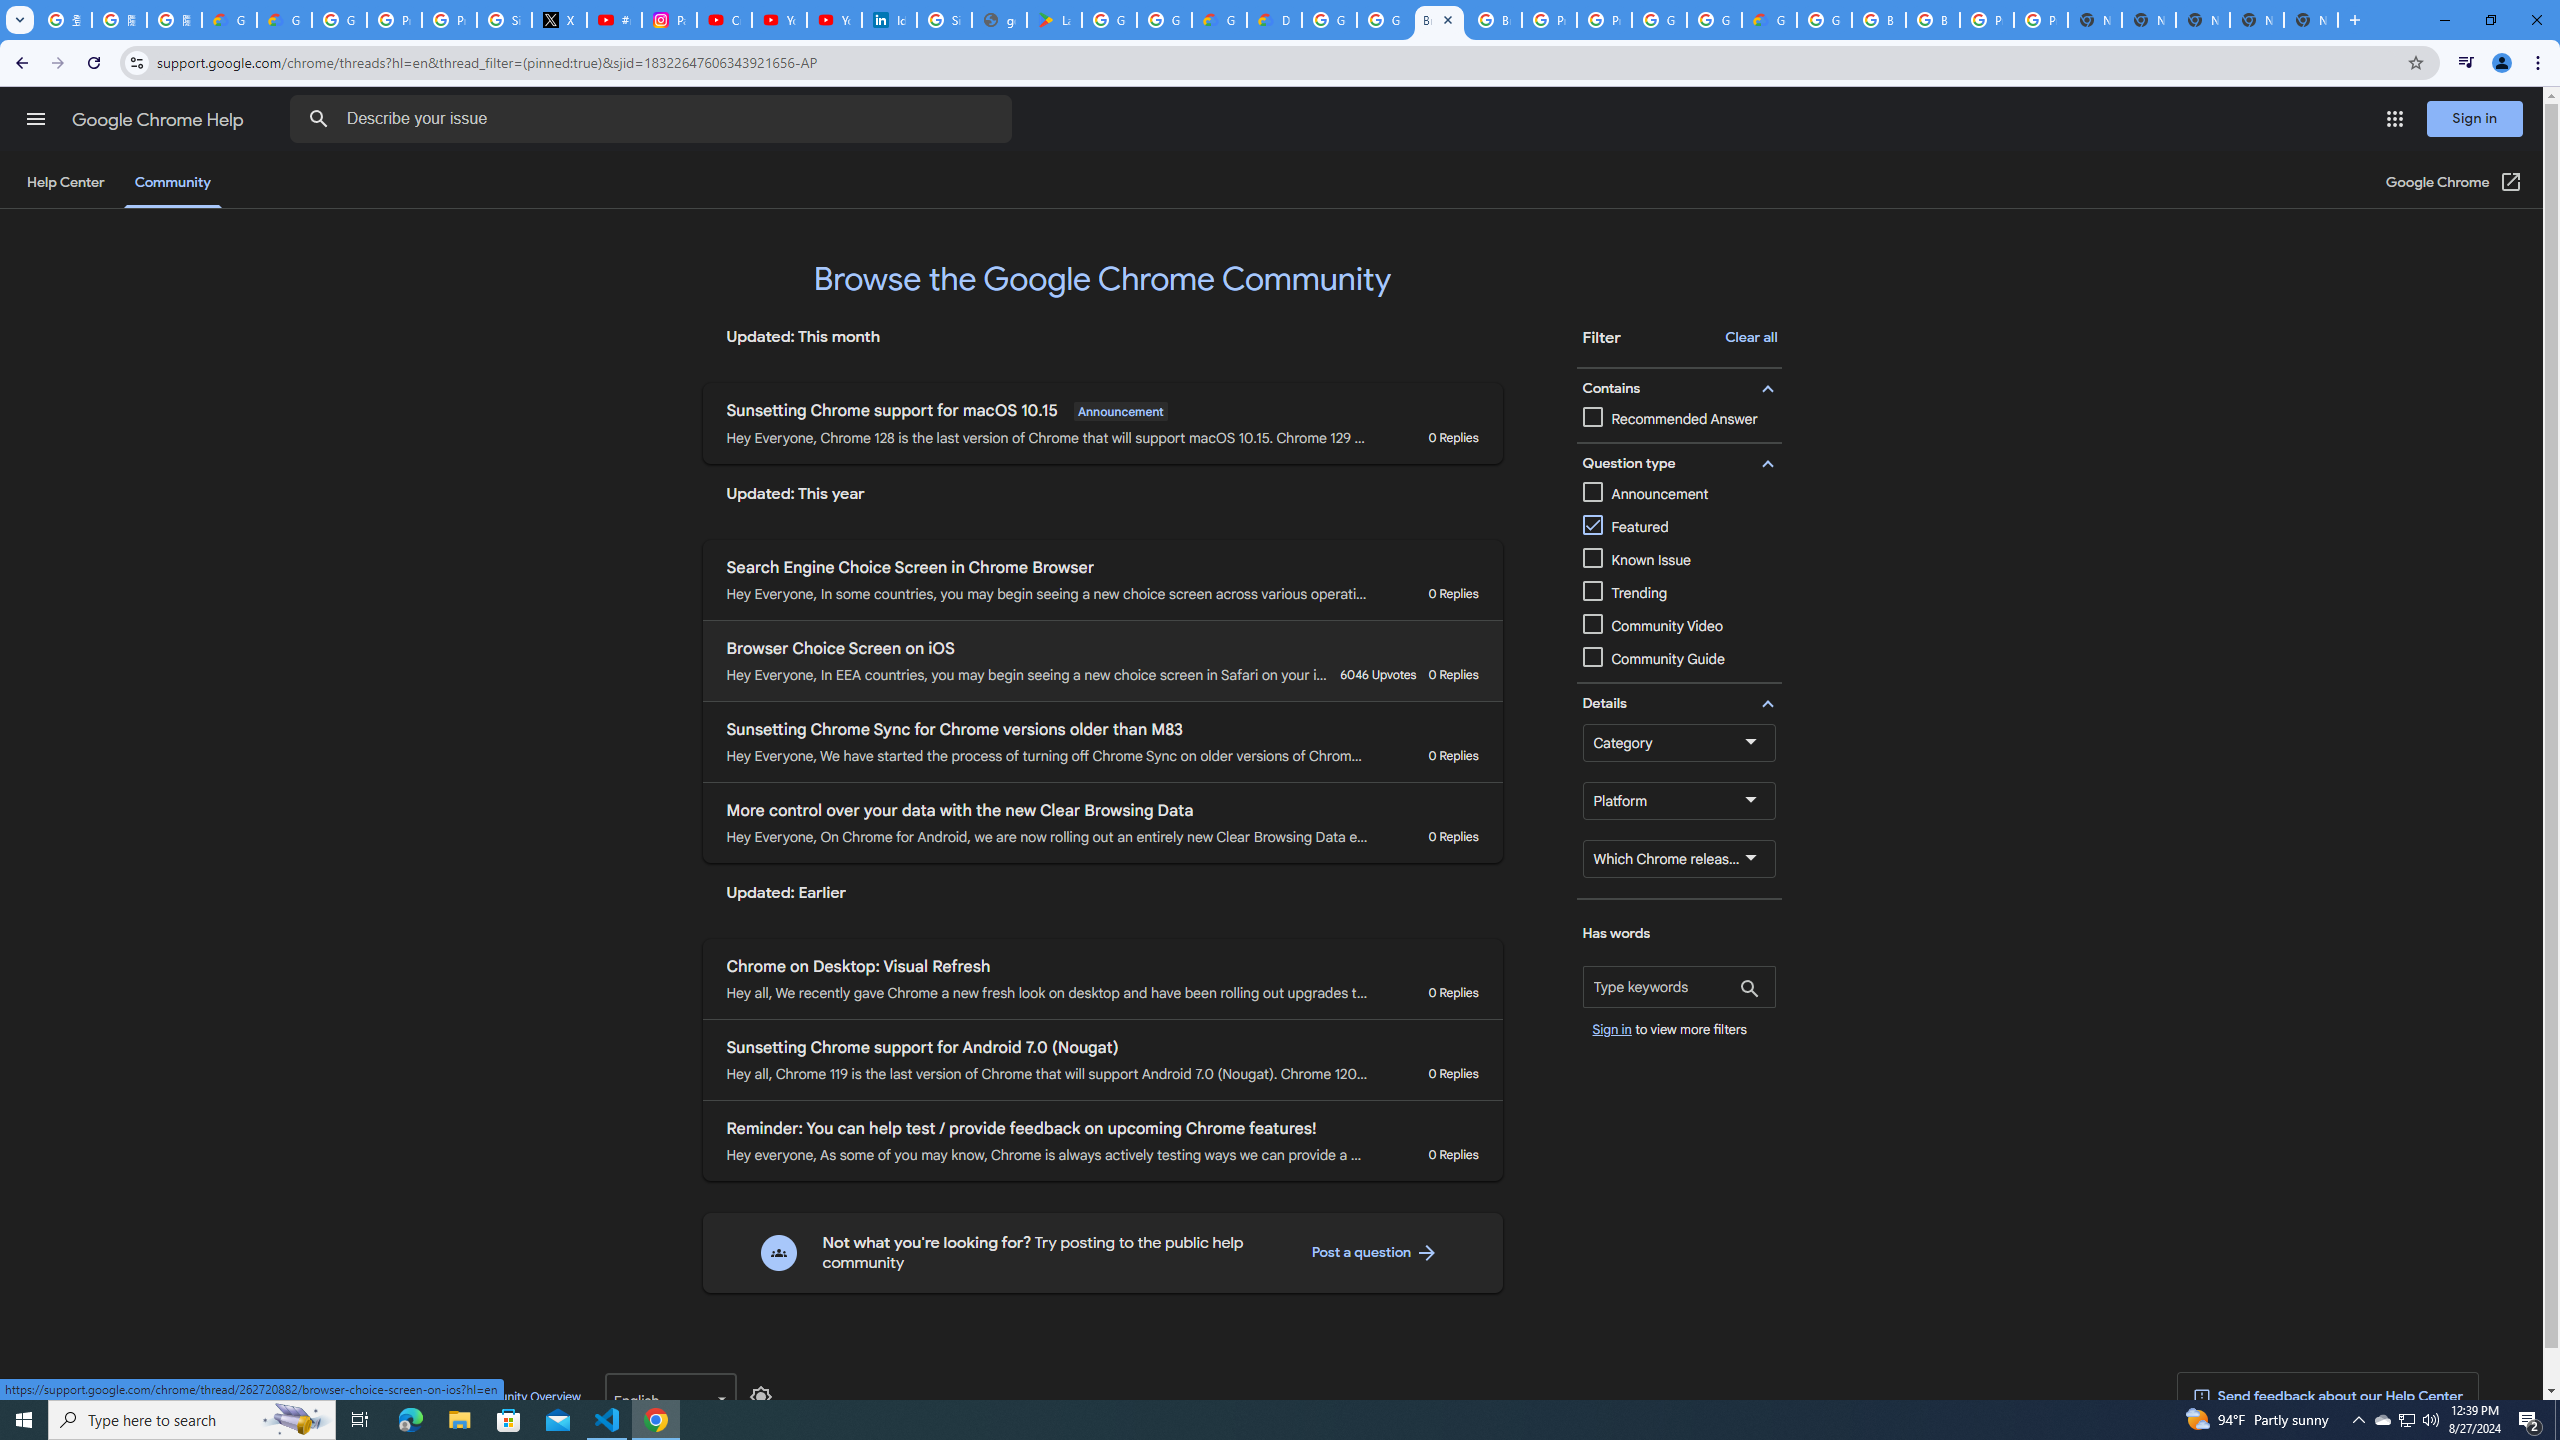 The height and width of the screenshot is (1440, 2560). Describe the element at coordinates (160, 120) in the screenshot. I see `Google Chrome Help` at that location.